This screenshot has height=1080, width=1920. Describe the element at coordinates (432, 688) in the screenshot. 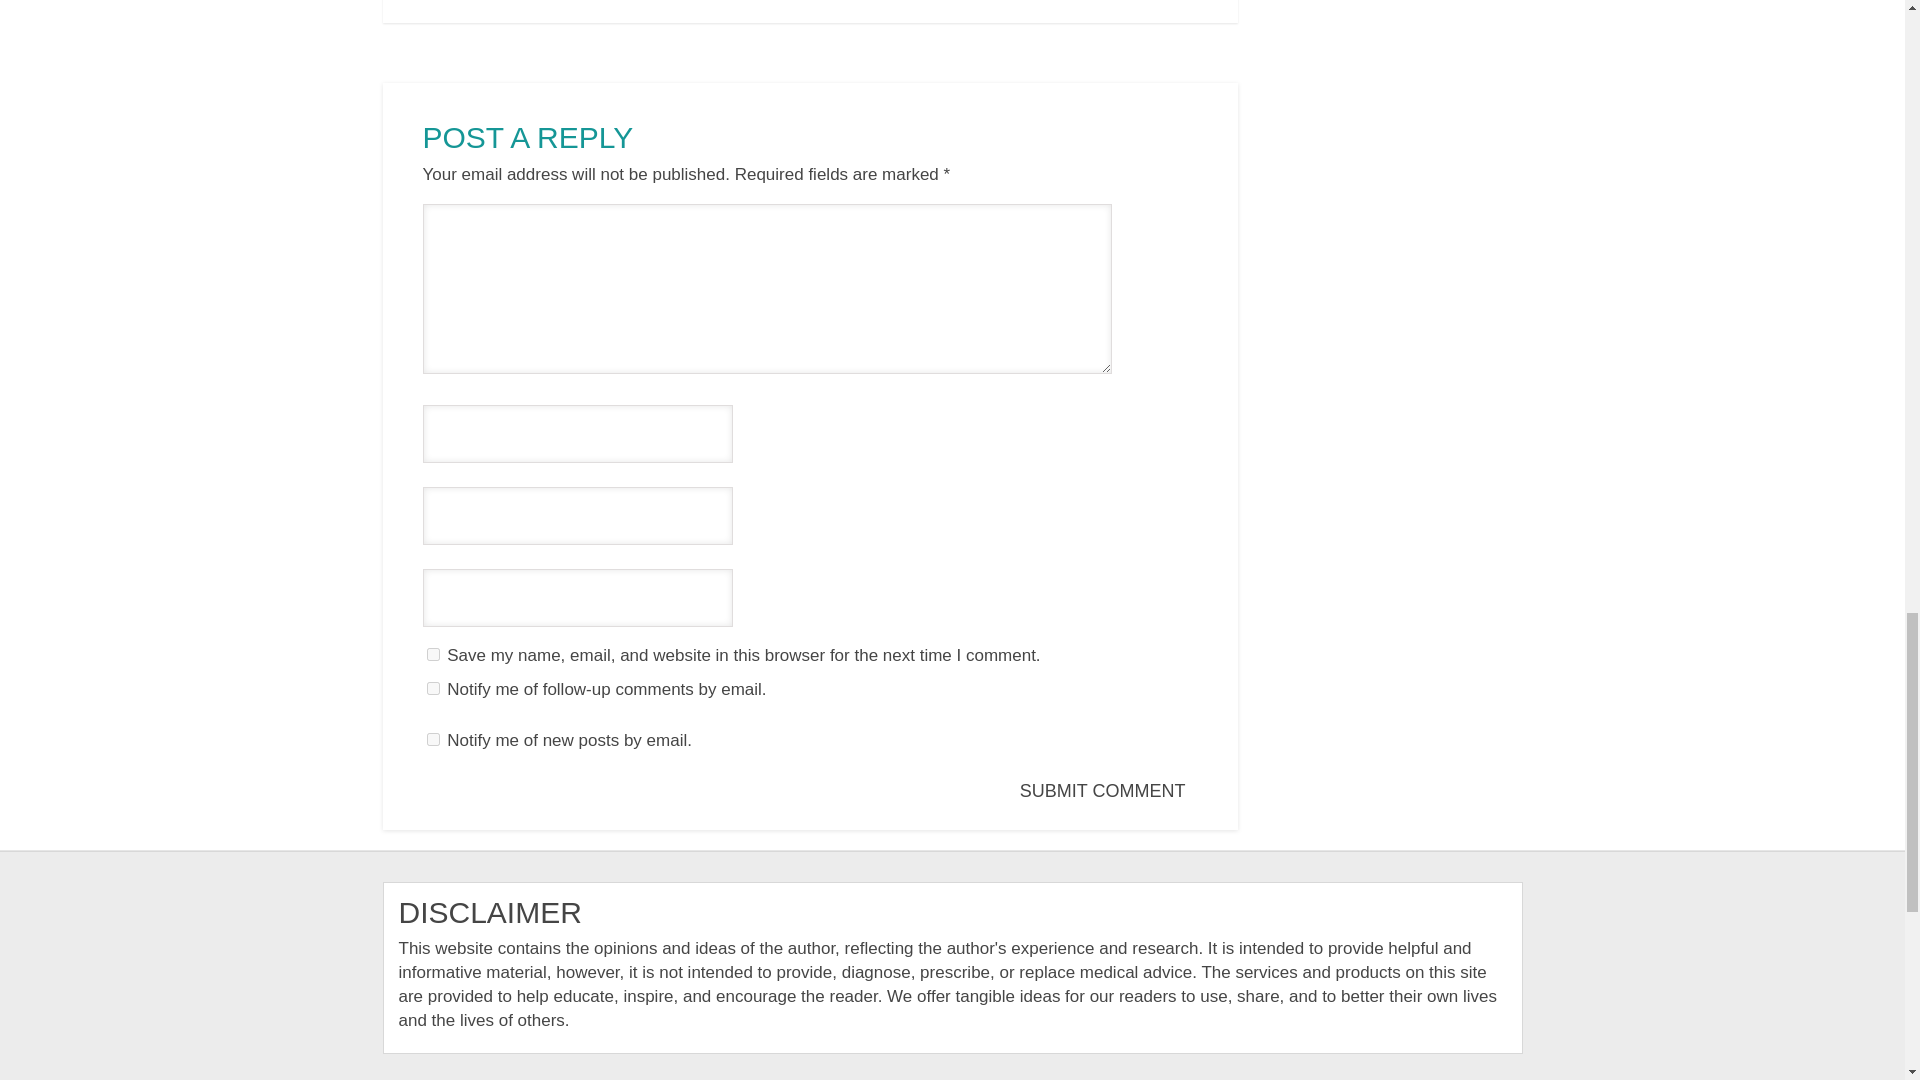

I see `subscribe` at that location.